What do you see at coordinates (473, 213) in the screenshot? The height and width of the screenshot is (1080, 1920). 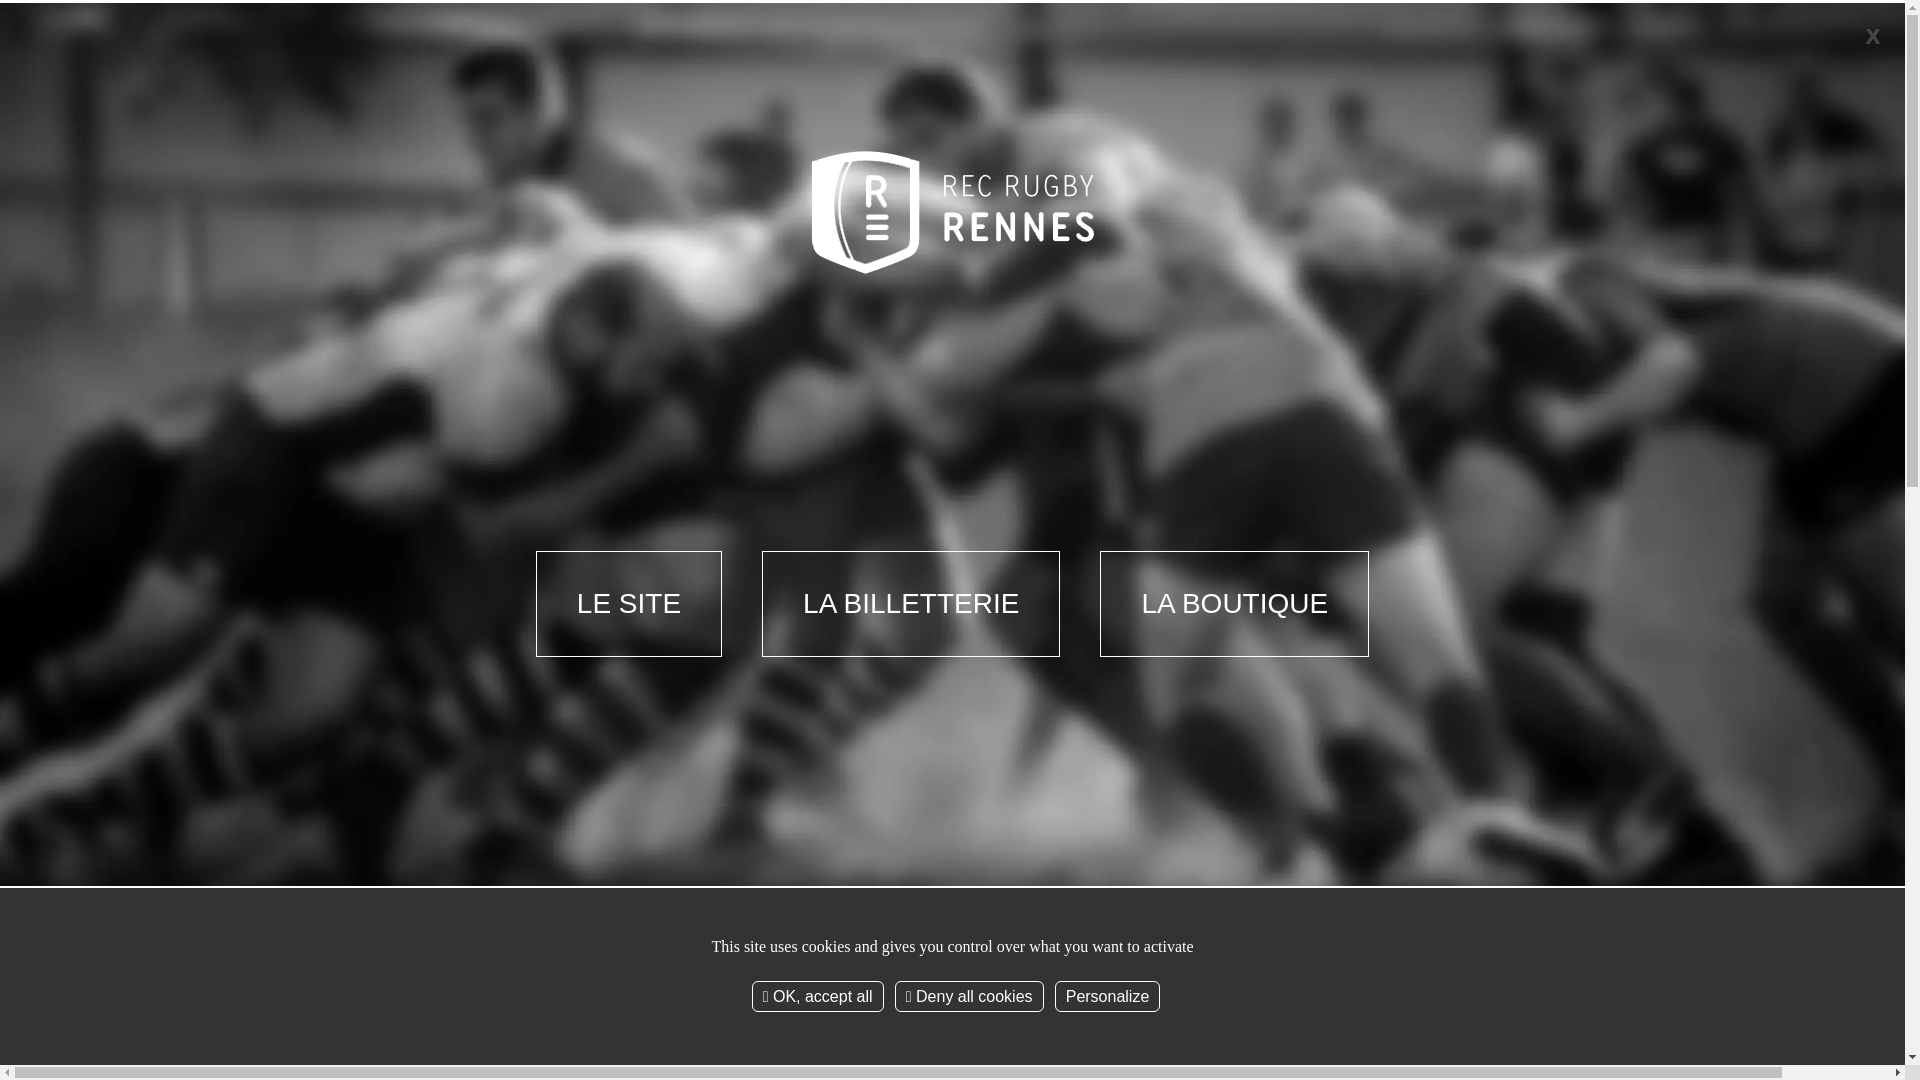 I see `Le club` at bounding box center [473, 213].